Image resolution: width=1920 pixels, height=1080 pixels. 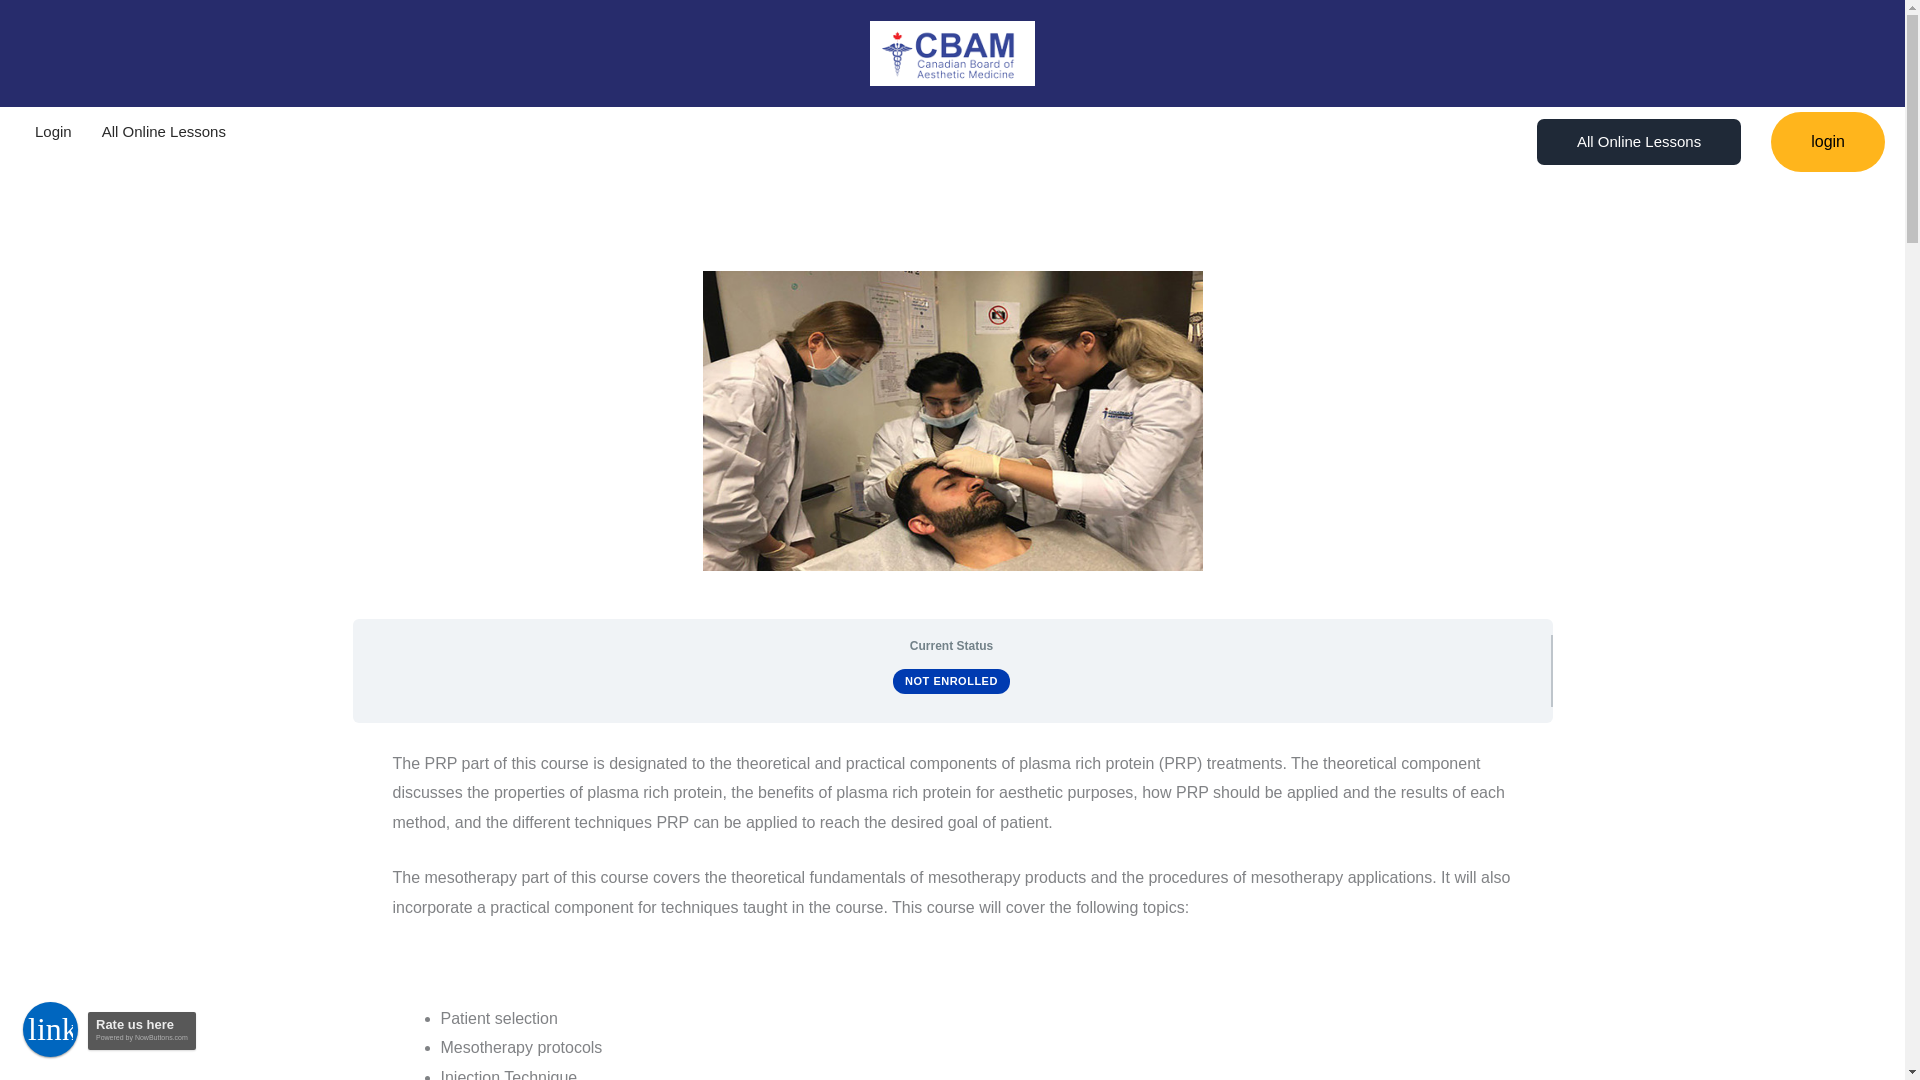 What do you see at coordinates (1828, 142) in the screenshot?
I see `login` at bounding box center [1828, 142].